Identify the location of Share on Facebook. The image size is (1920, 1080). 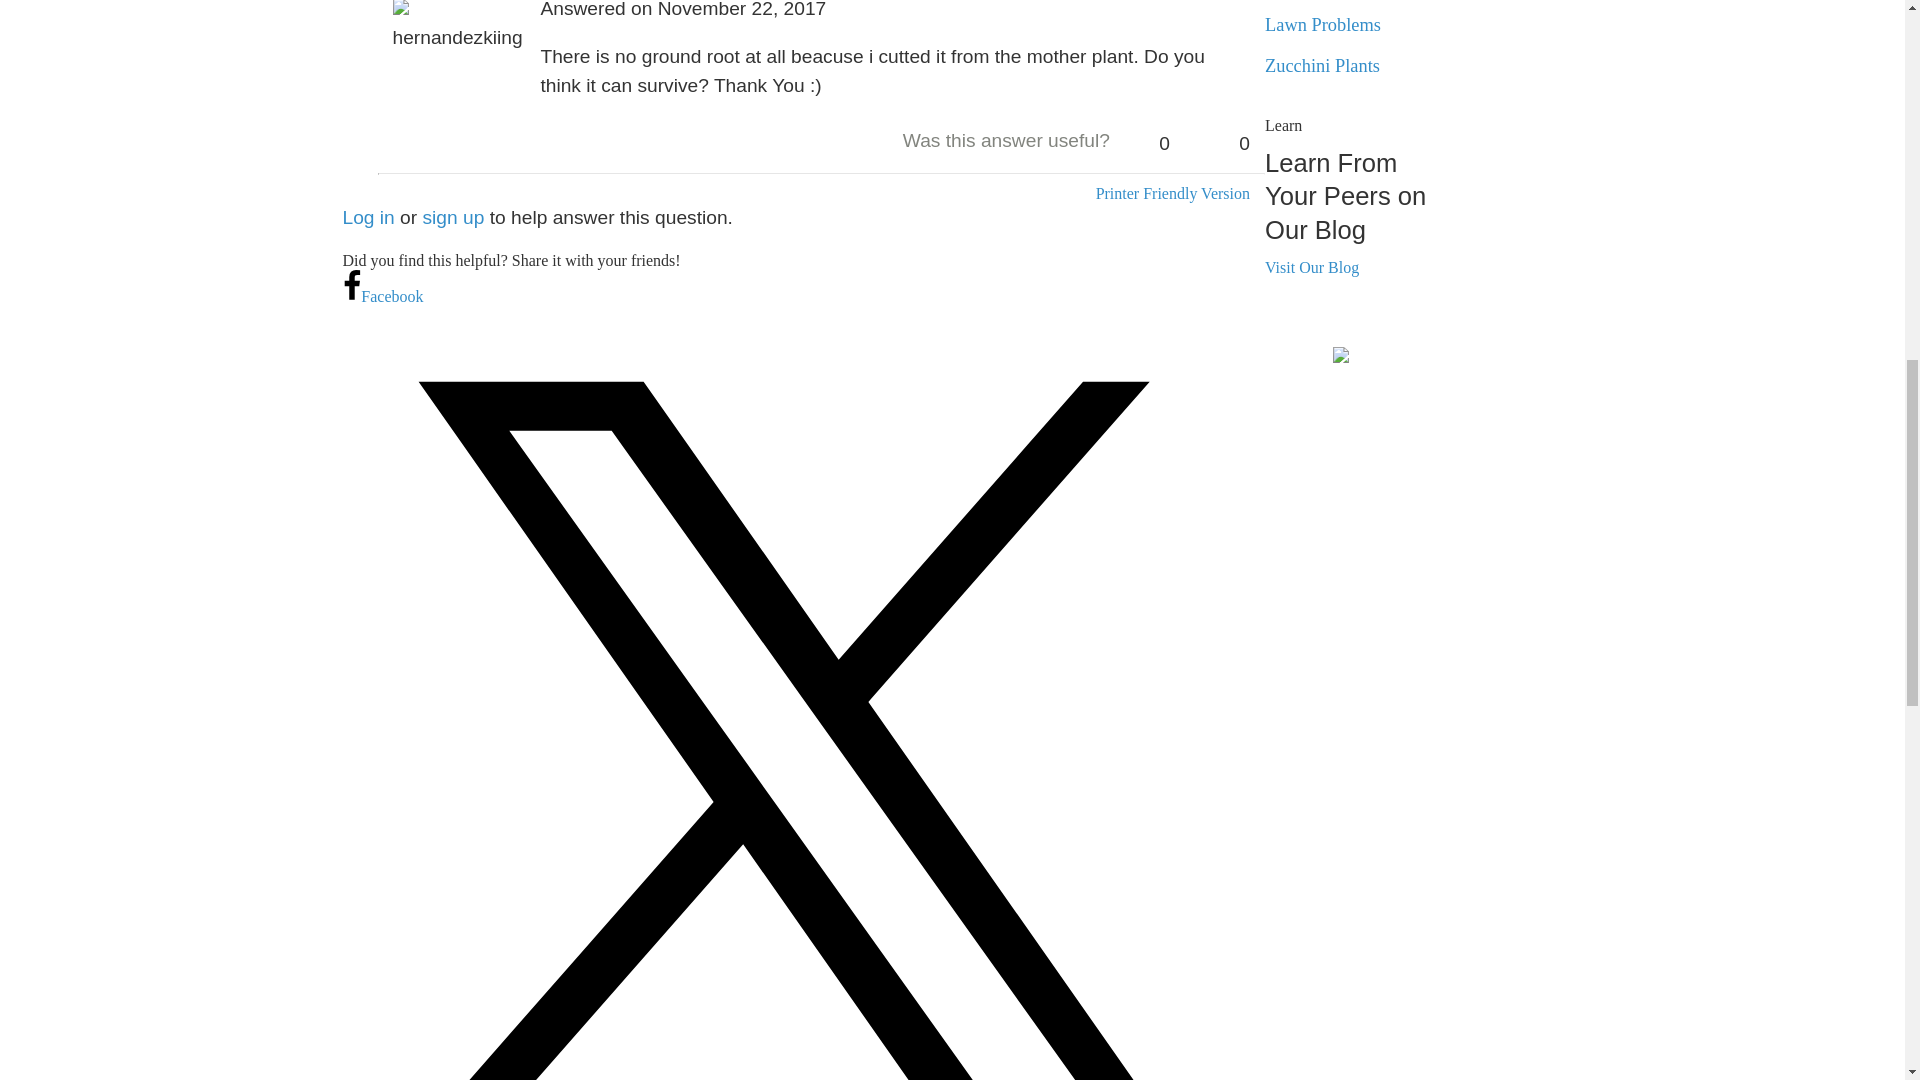
(382, 296).